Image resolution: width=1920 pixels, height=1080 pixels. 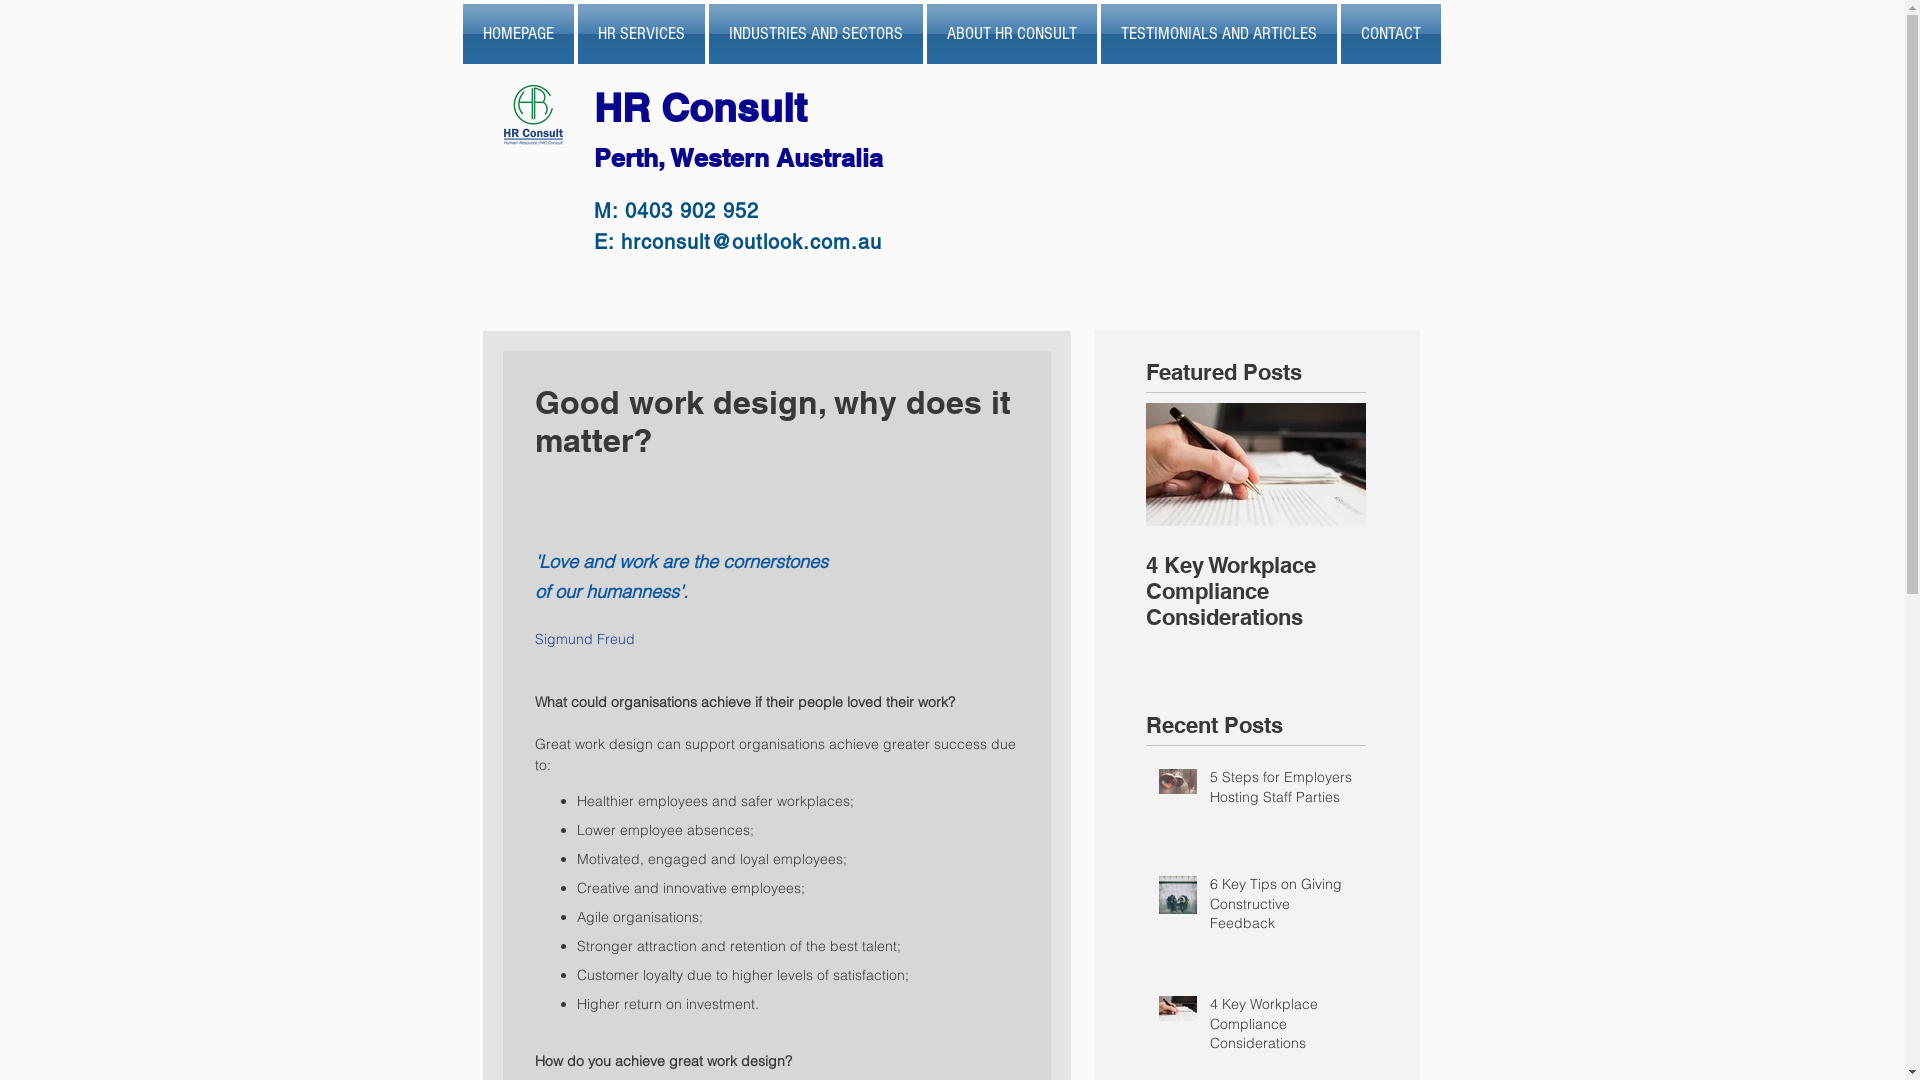 What do you see at coordinates (888, 152) in the screenshot?
I see ` ` at bounding box center [888, 152].